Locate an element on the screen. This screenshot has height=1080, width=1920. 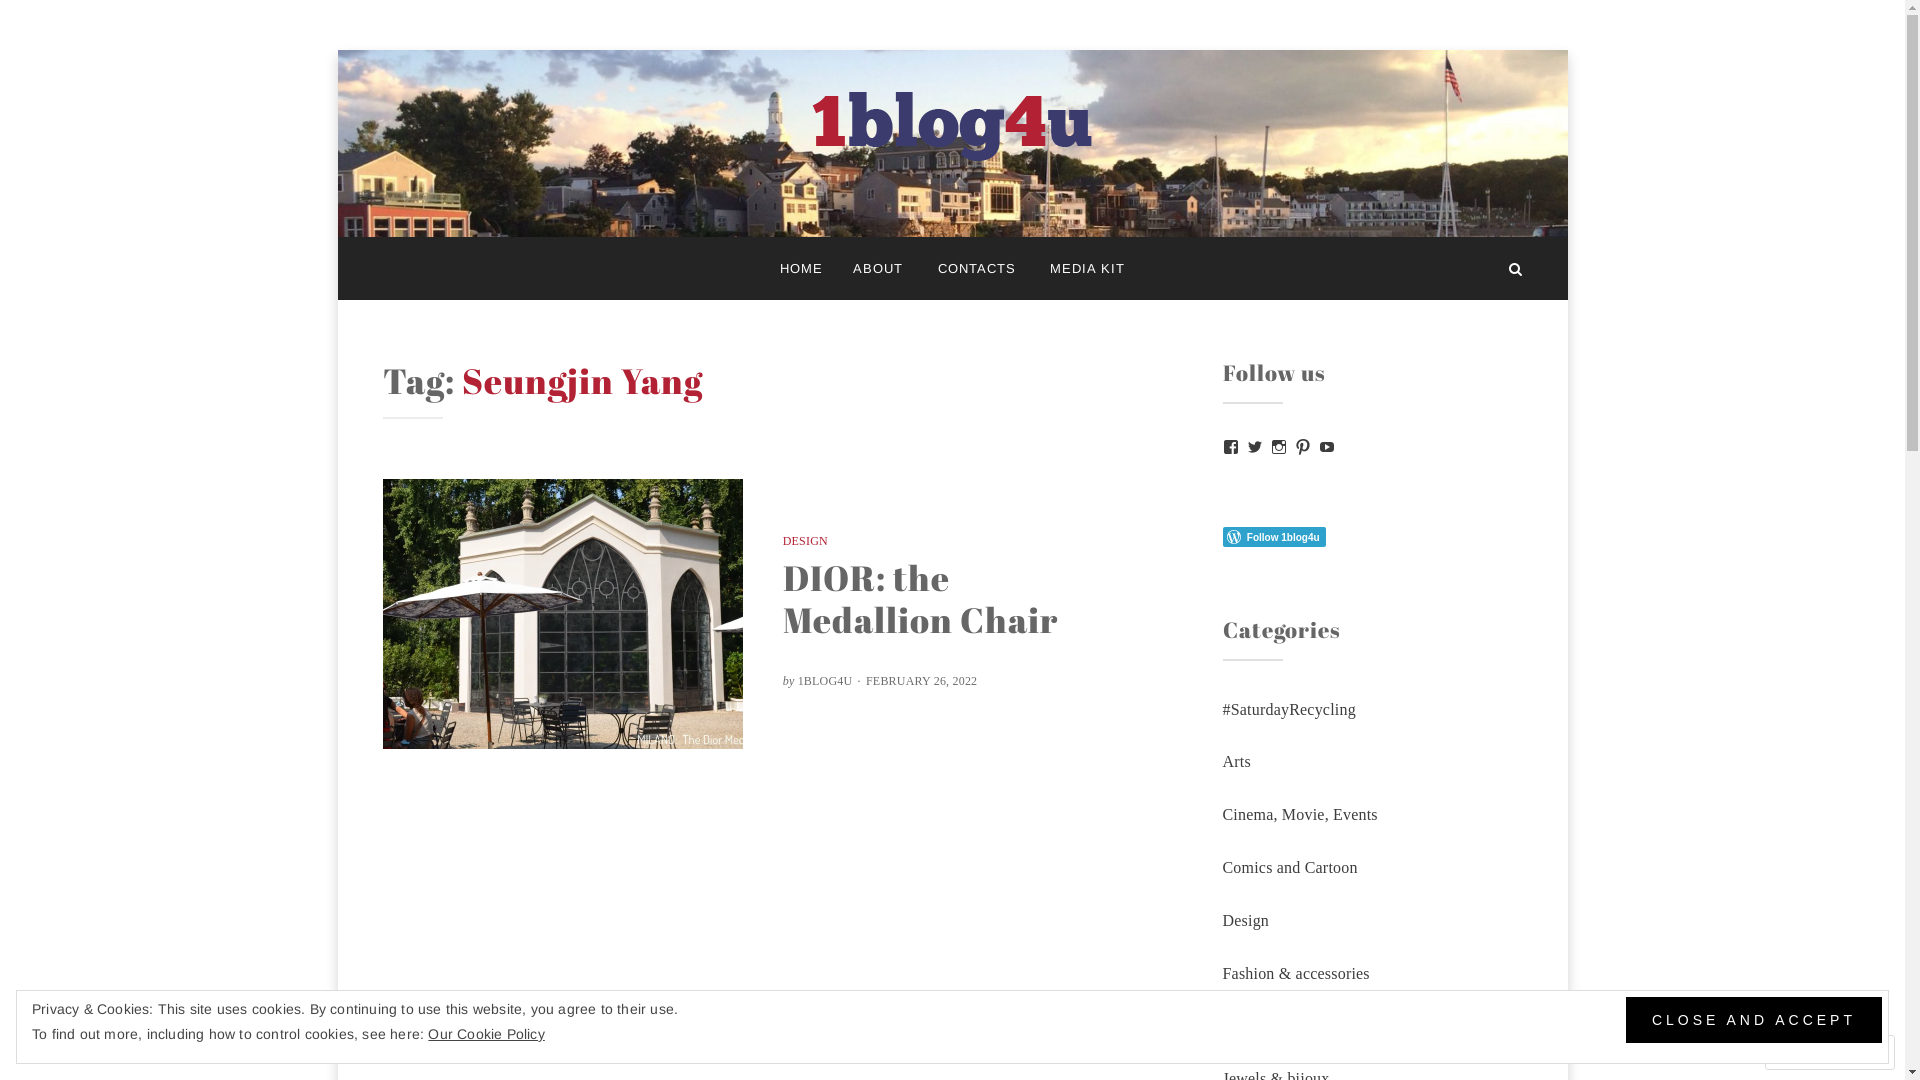
Comics and Cartoon is located at coordinates (1290, 868).